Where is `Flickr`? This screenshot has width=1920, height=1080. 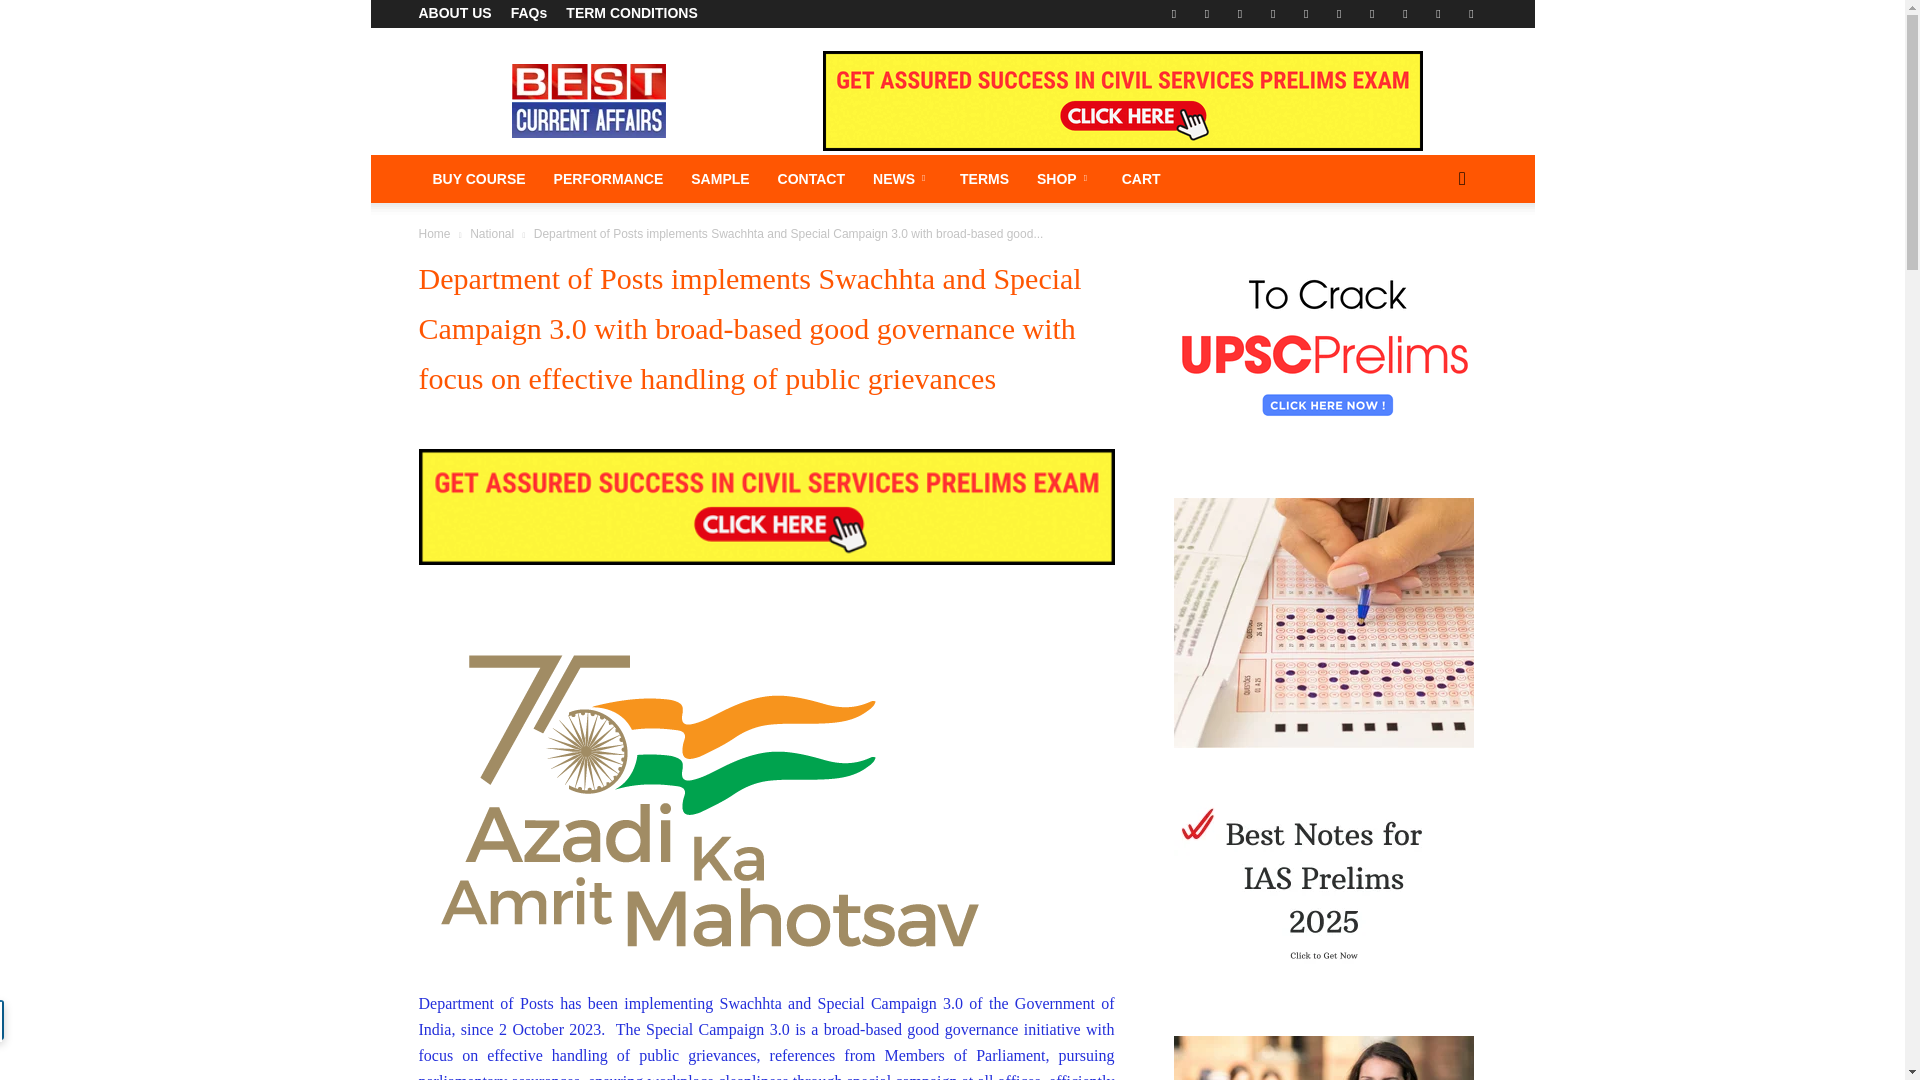
Flickr is located at coordinates (1206, 14).